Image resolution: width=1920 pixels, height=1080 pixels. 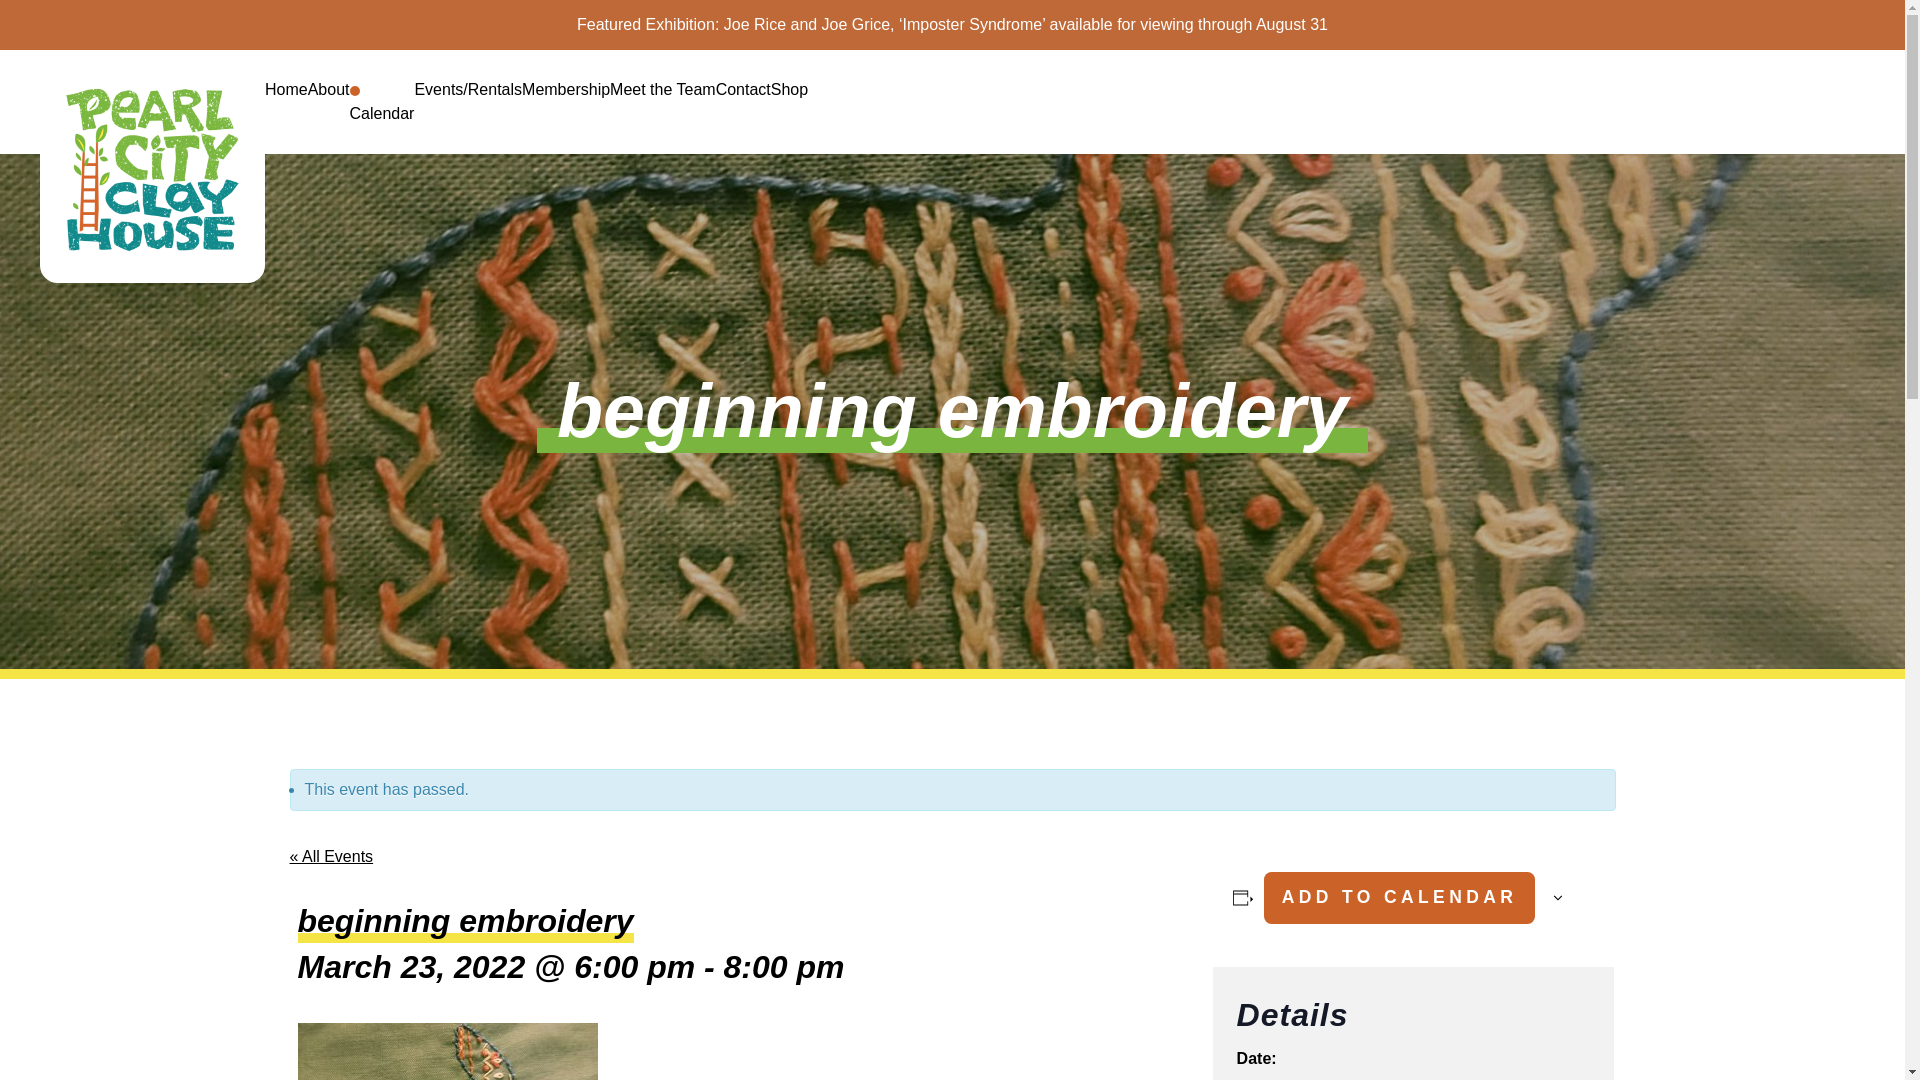 What do you see at coordinates (1292, 1078) in the screenshot?
I see `2022-03-23` at bounding box center [1292, 1078].